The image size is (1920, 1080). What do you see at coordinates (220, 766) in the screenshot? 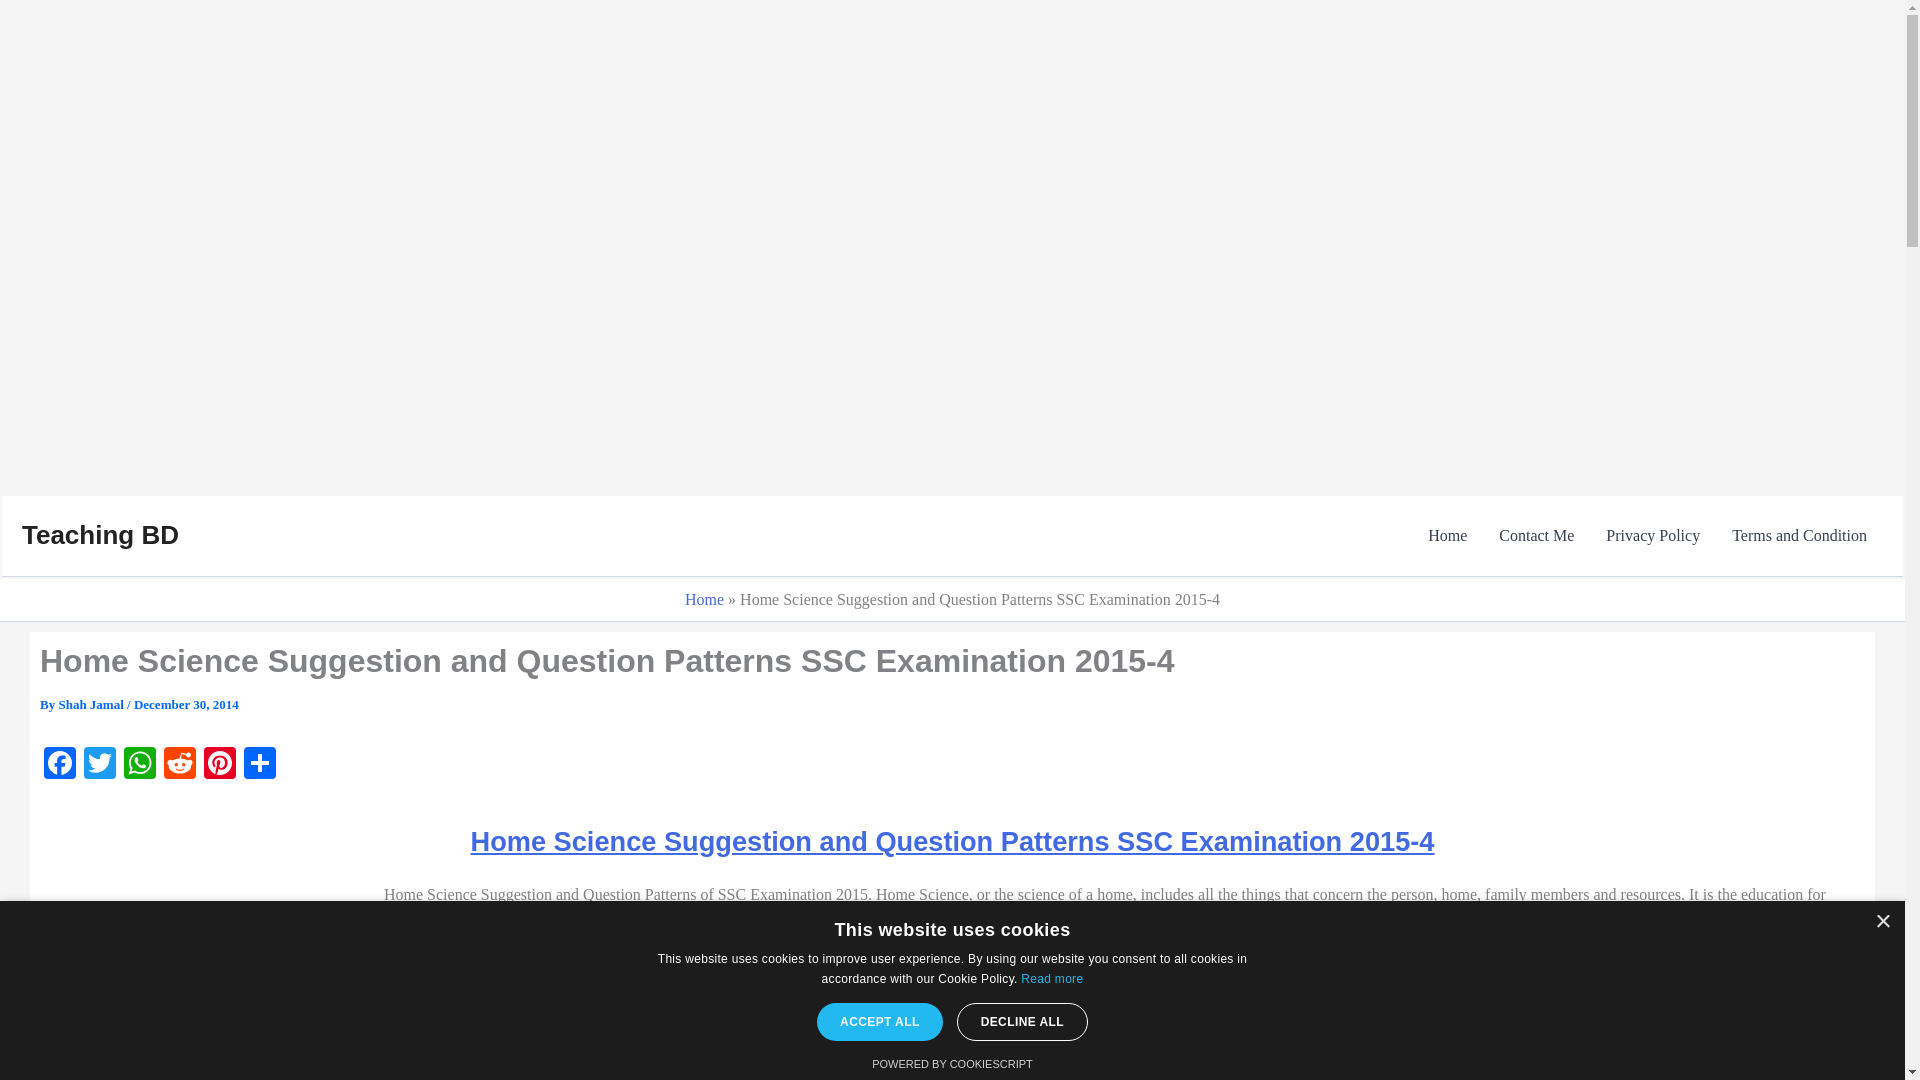
I see `Pinterest` at bounding box center [220, 766].